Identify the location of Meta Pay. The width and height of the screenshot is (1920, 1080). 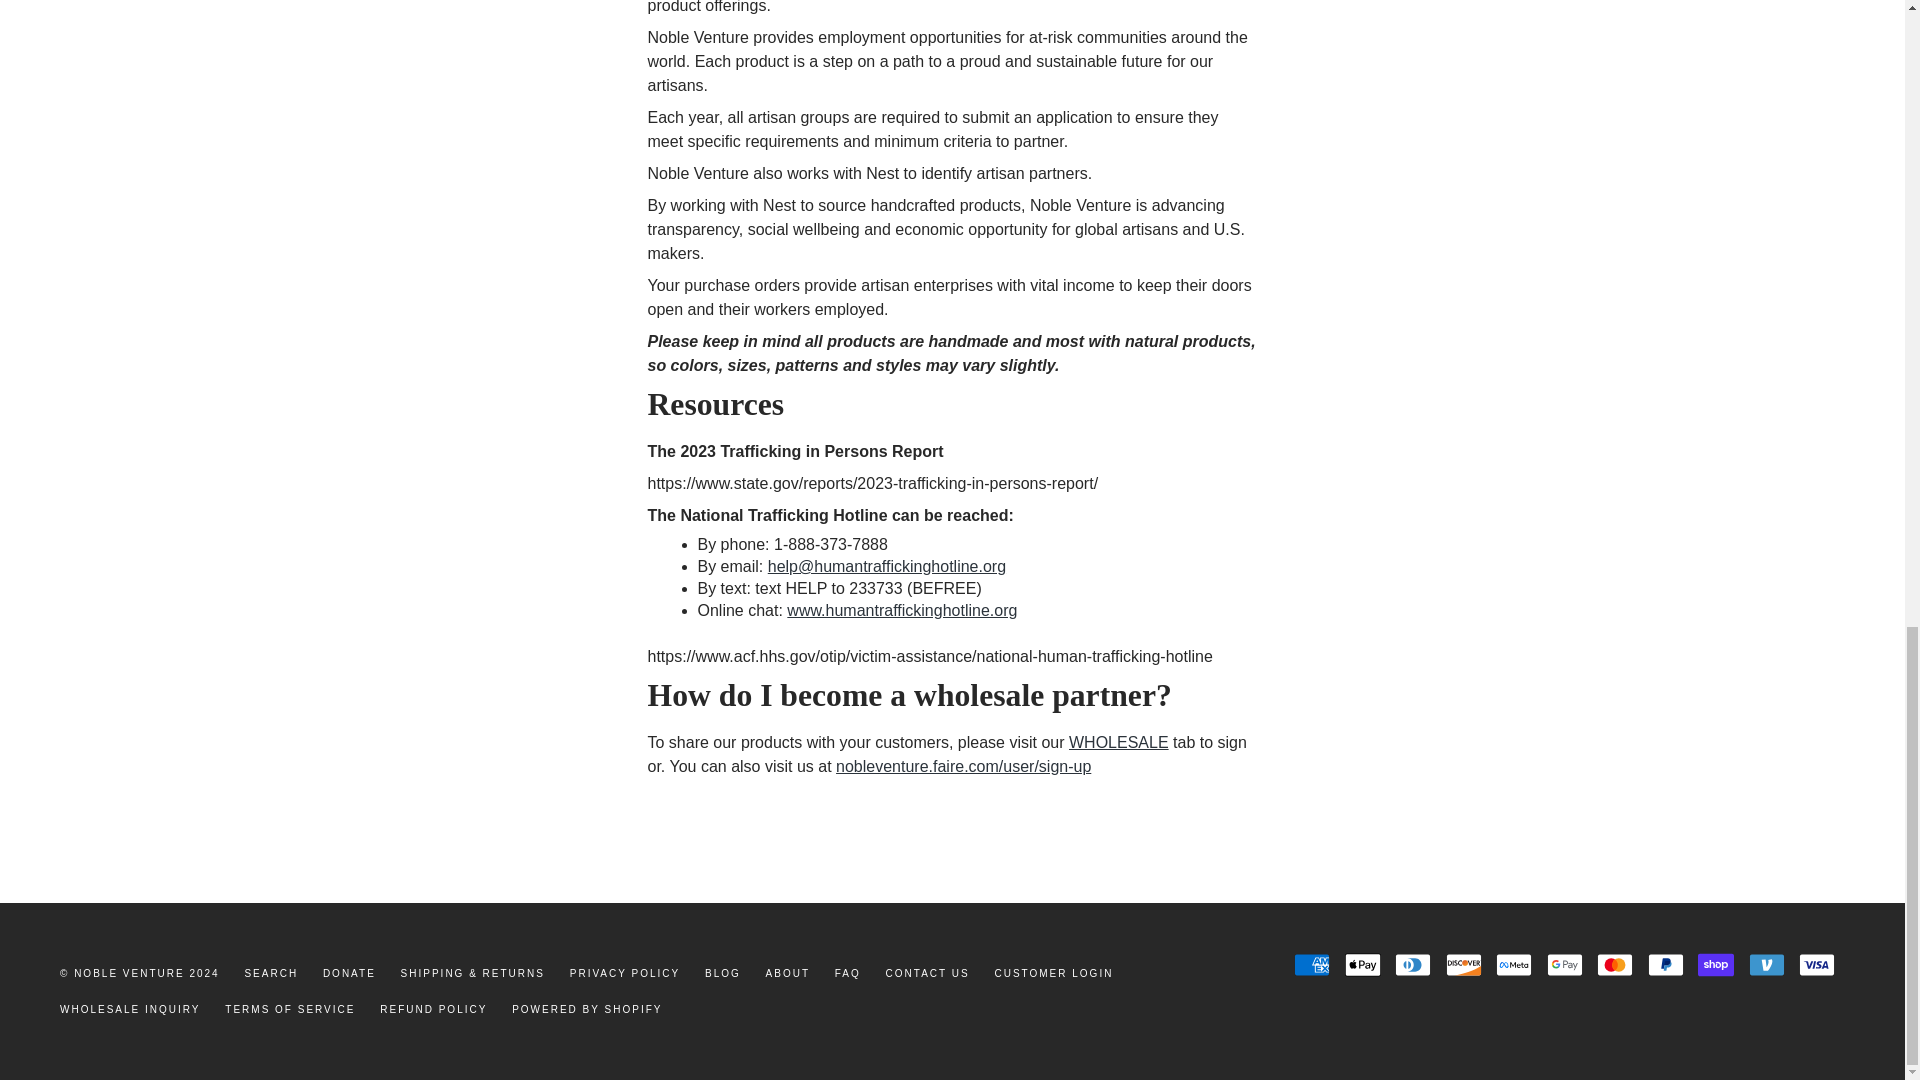
(1514, 964).